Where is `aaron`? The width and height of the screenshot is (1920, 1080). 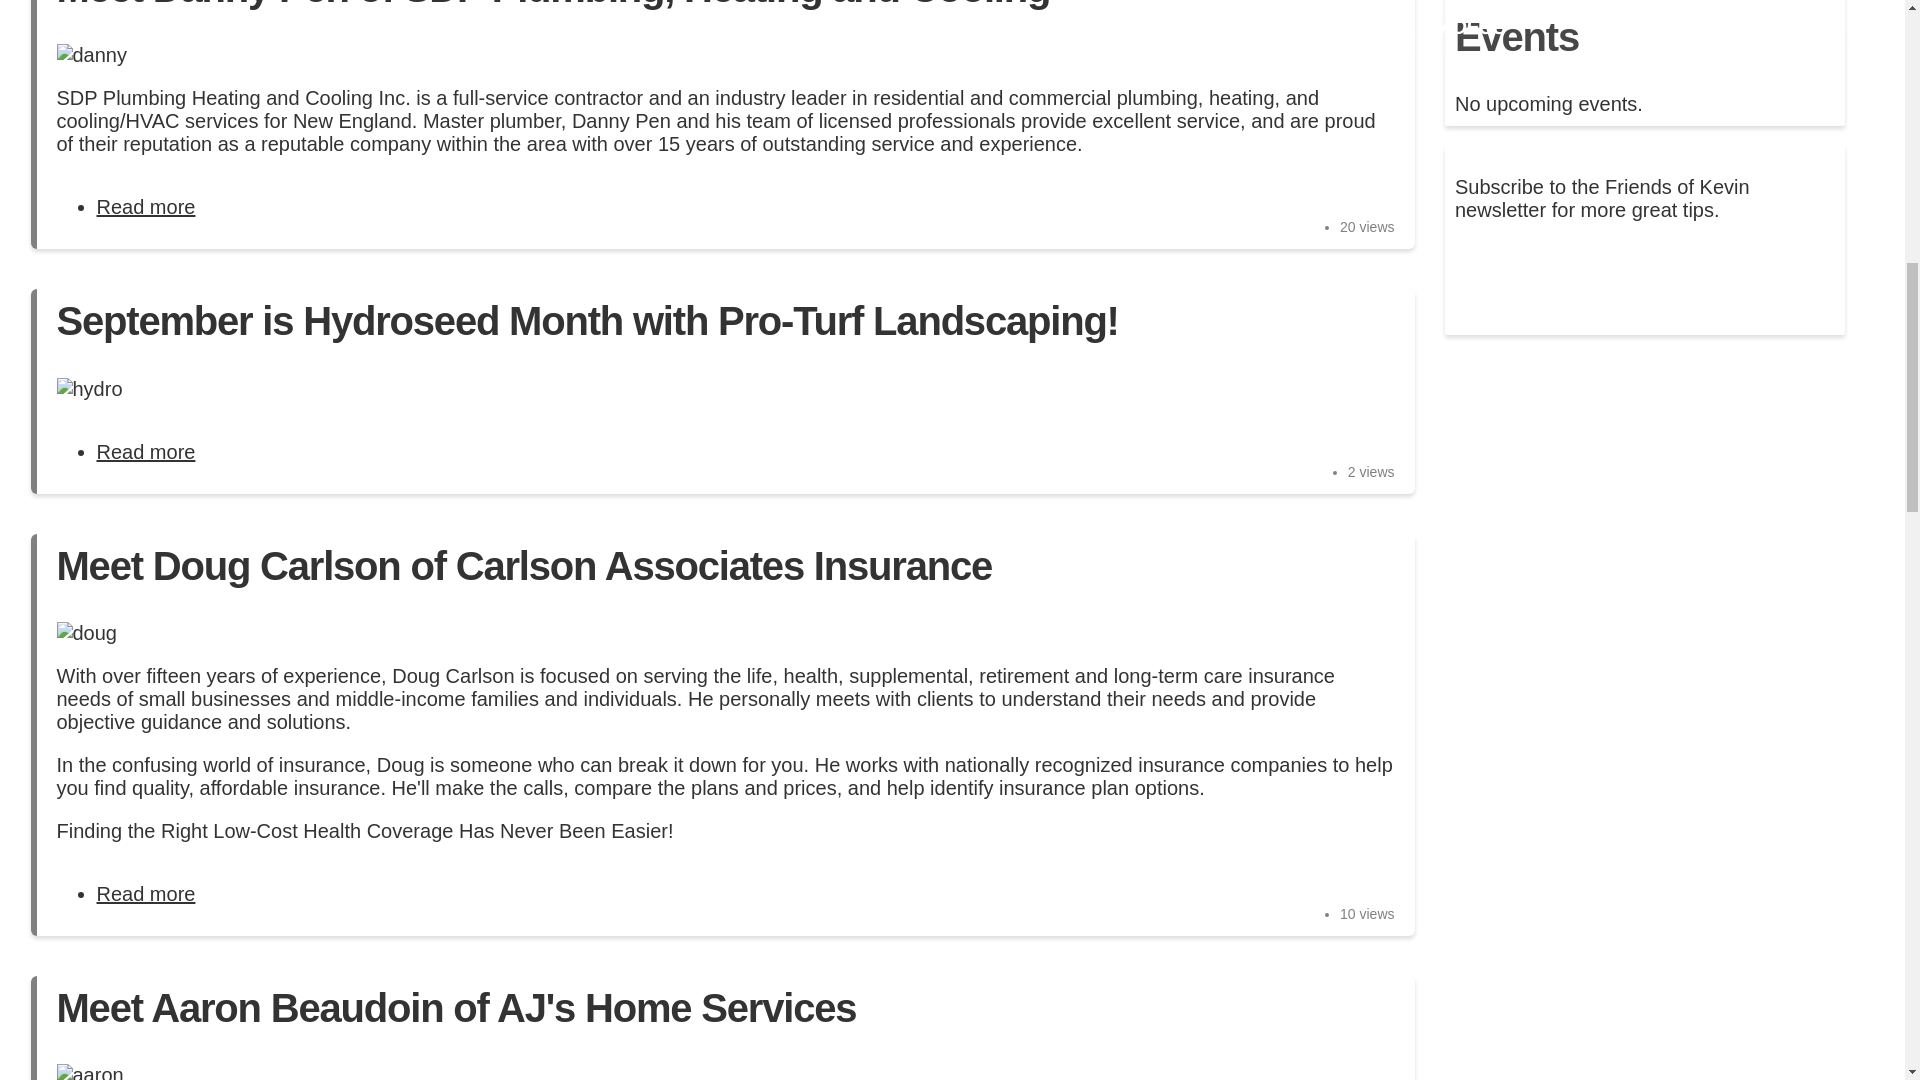
aaron is located at coordinates (88, 1072).